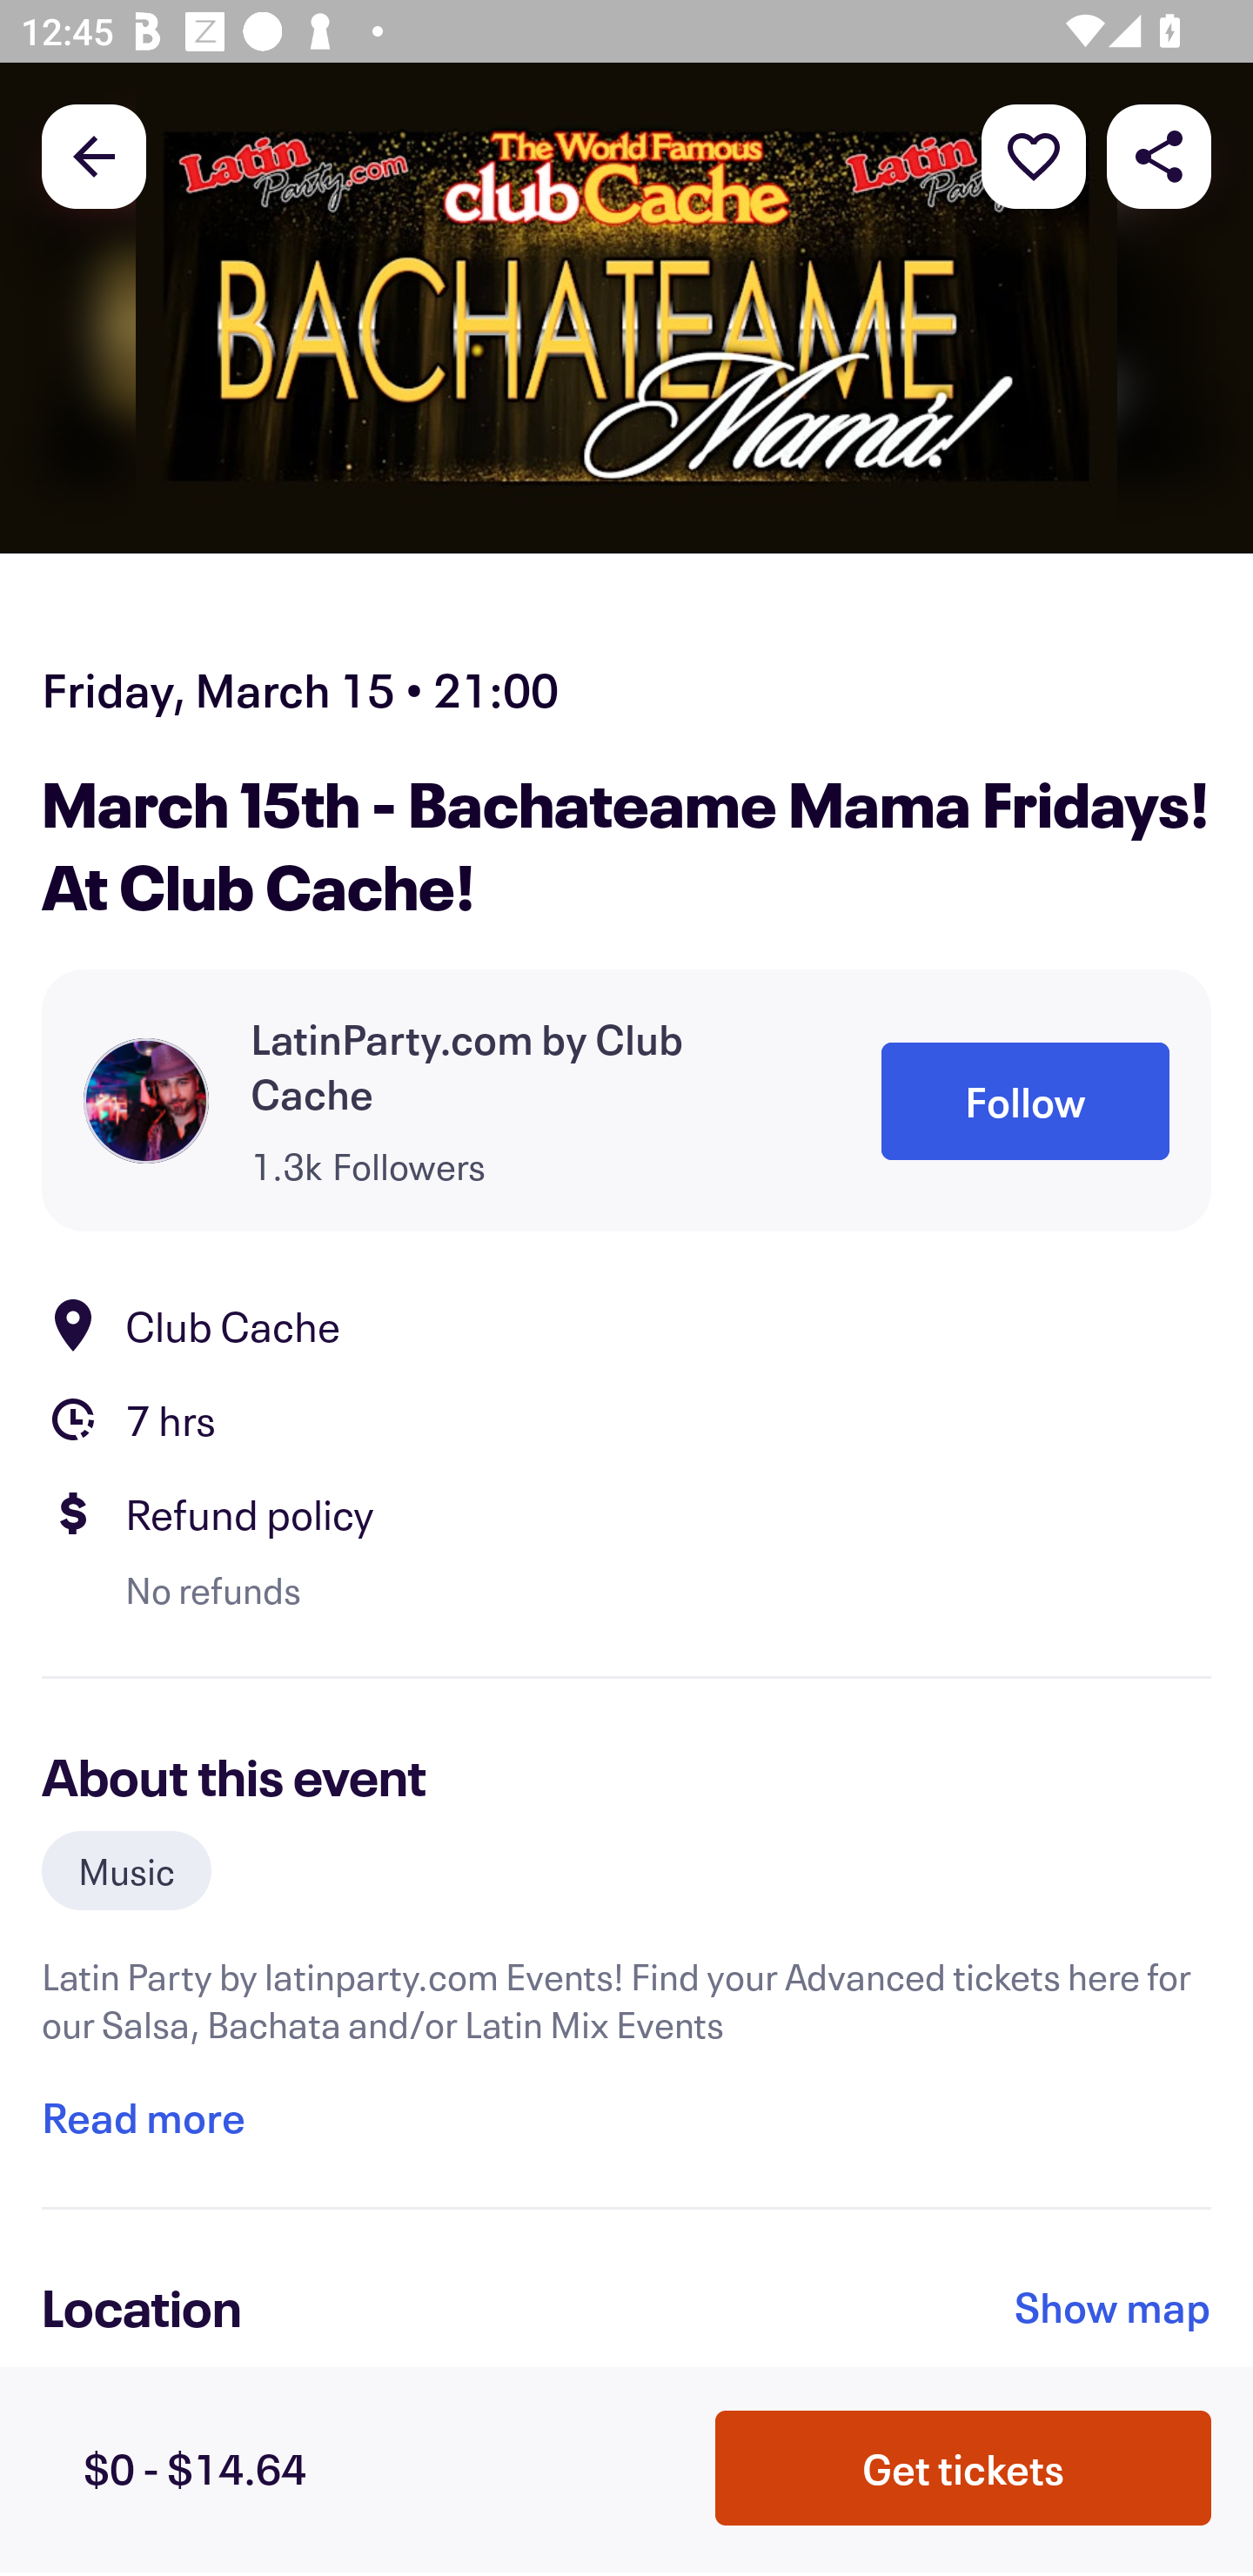 Image resolution: width=1253 pixels, height=2576 pixels. I want to click on Share, so click(1159, 155).